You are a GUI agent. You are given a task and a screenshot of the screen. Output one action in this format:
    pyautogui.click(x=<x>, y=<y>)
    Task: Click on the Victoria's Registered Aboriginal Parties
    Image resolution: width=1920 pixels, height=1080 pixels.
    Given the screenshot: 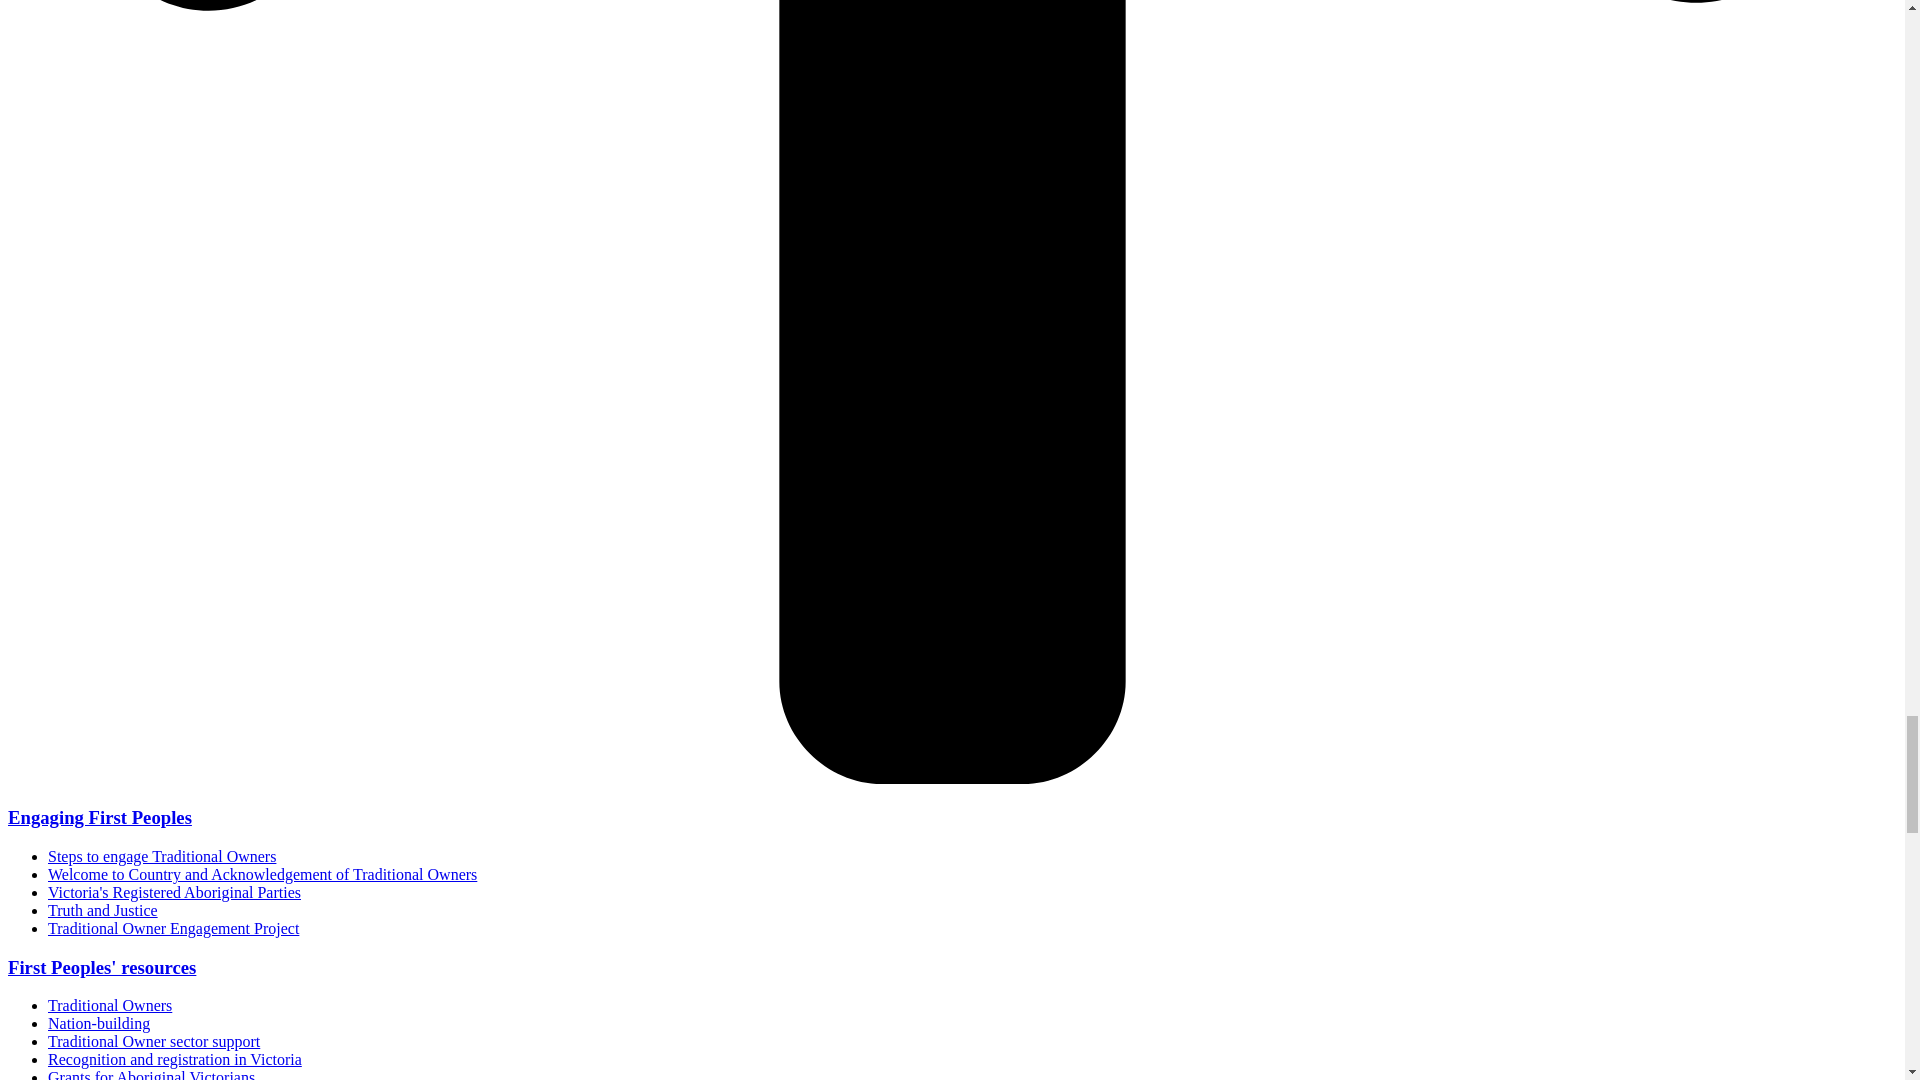 What is the action you would take?
    pyautogui.click(x=174, y=892)
    